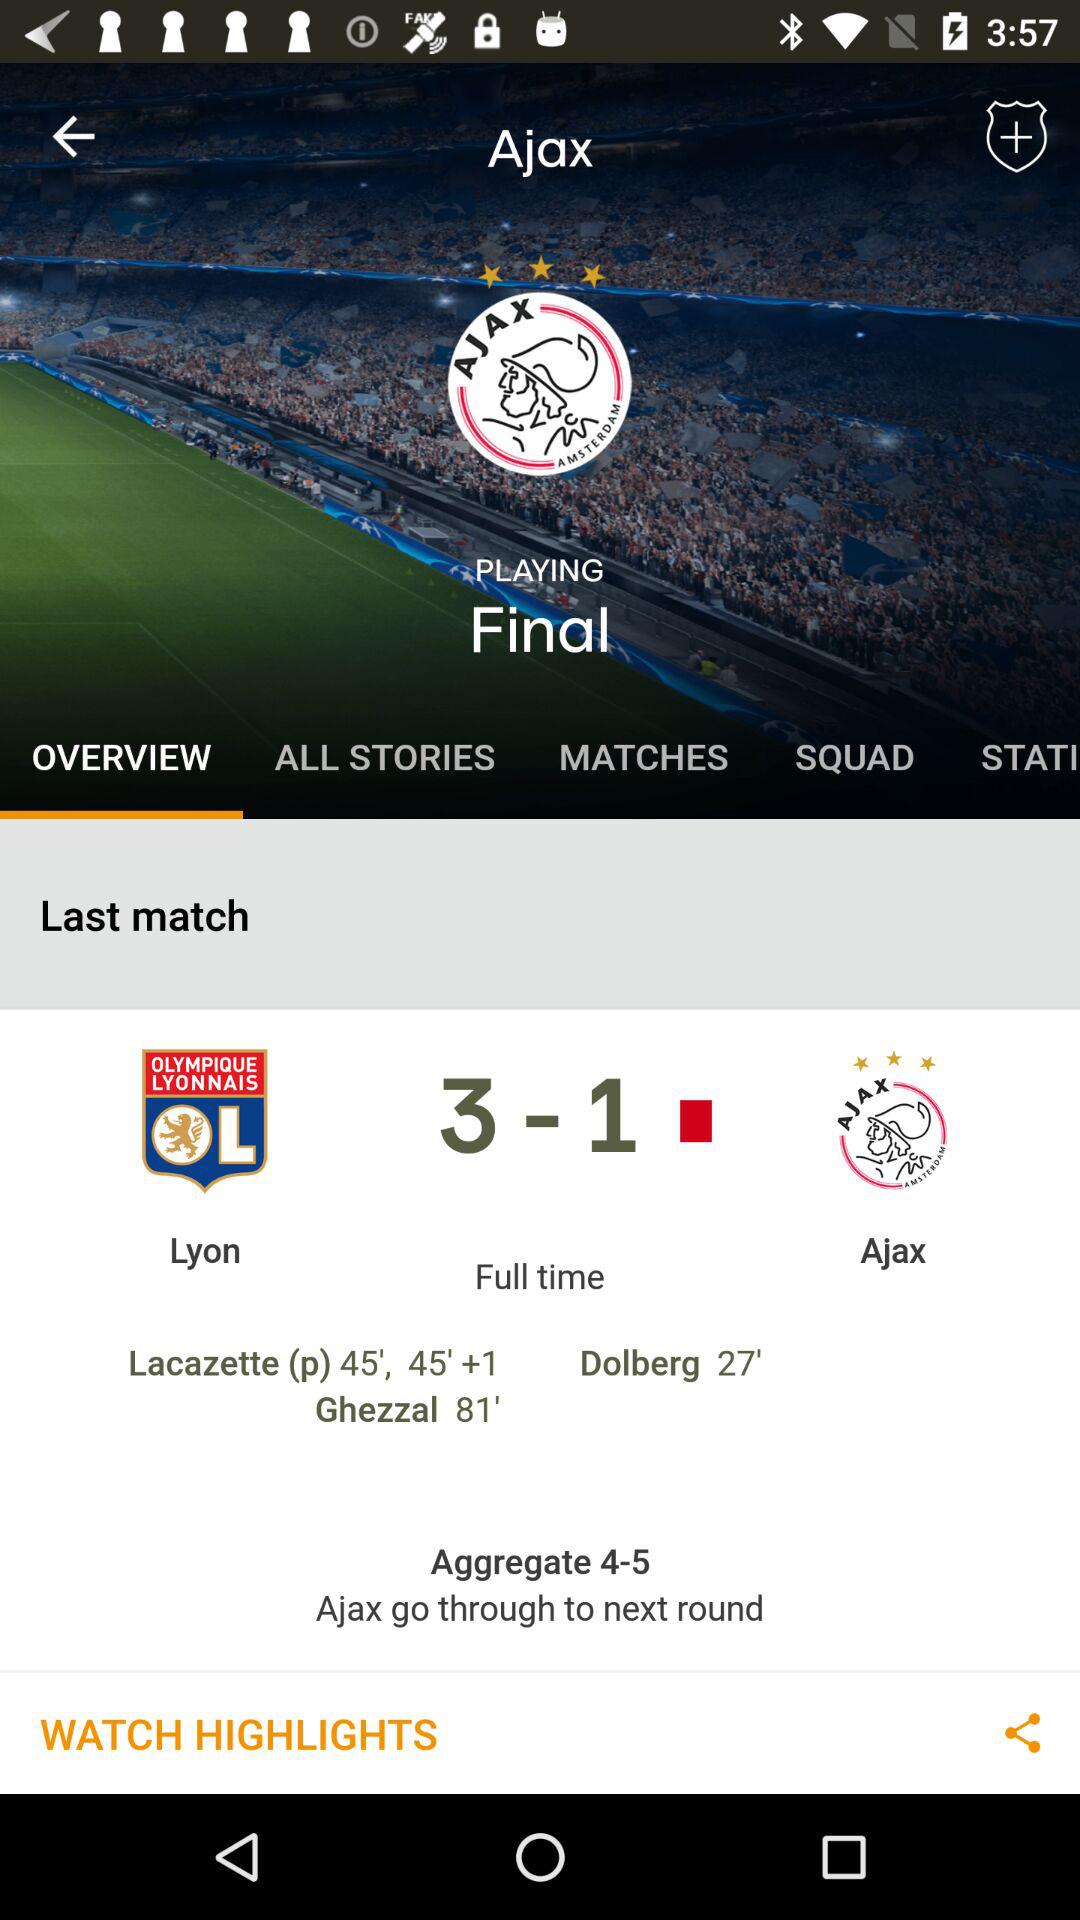 This screenshot has height=1920, width=1080. What do you see at coordinates (1016, 136) in the screenshot?
I see `turn off the item at the top right corner` at bounding box center [1016, 136].